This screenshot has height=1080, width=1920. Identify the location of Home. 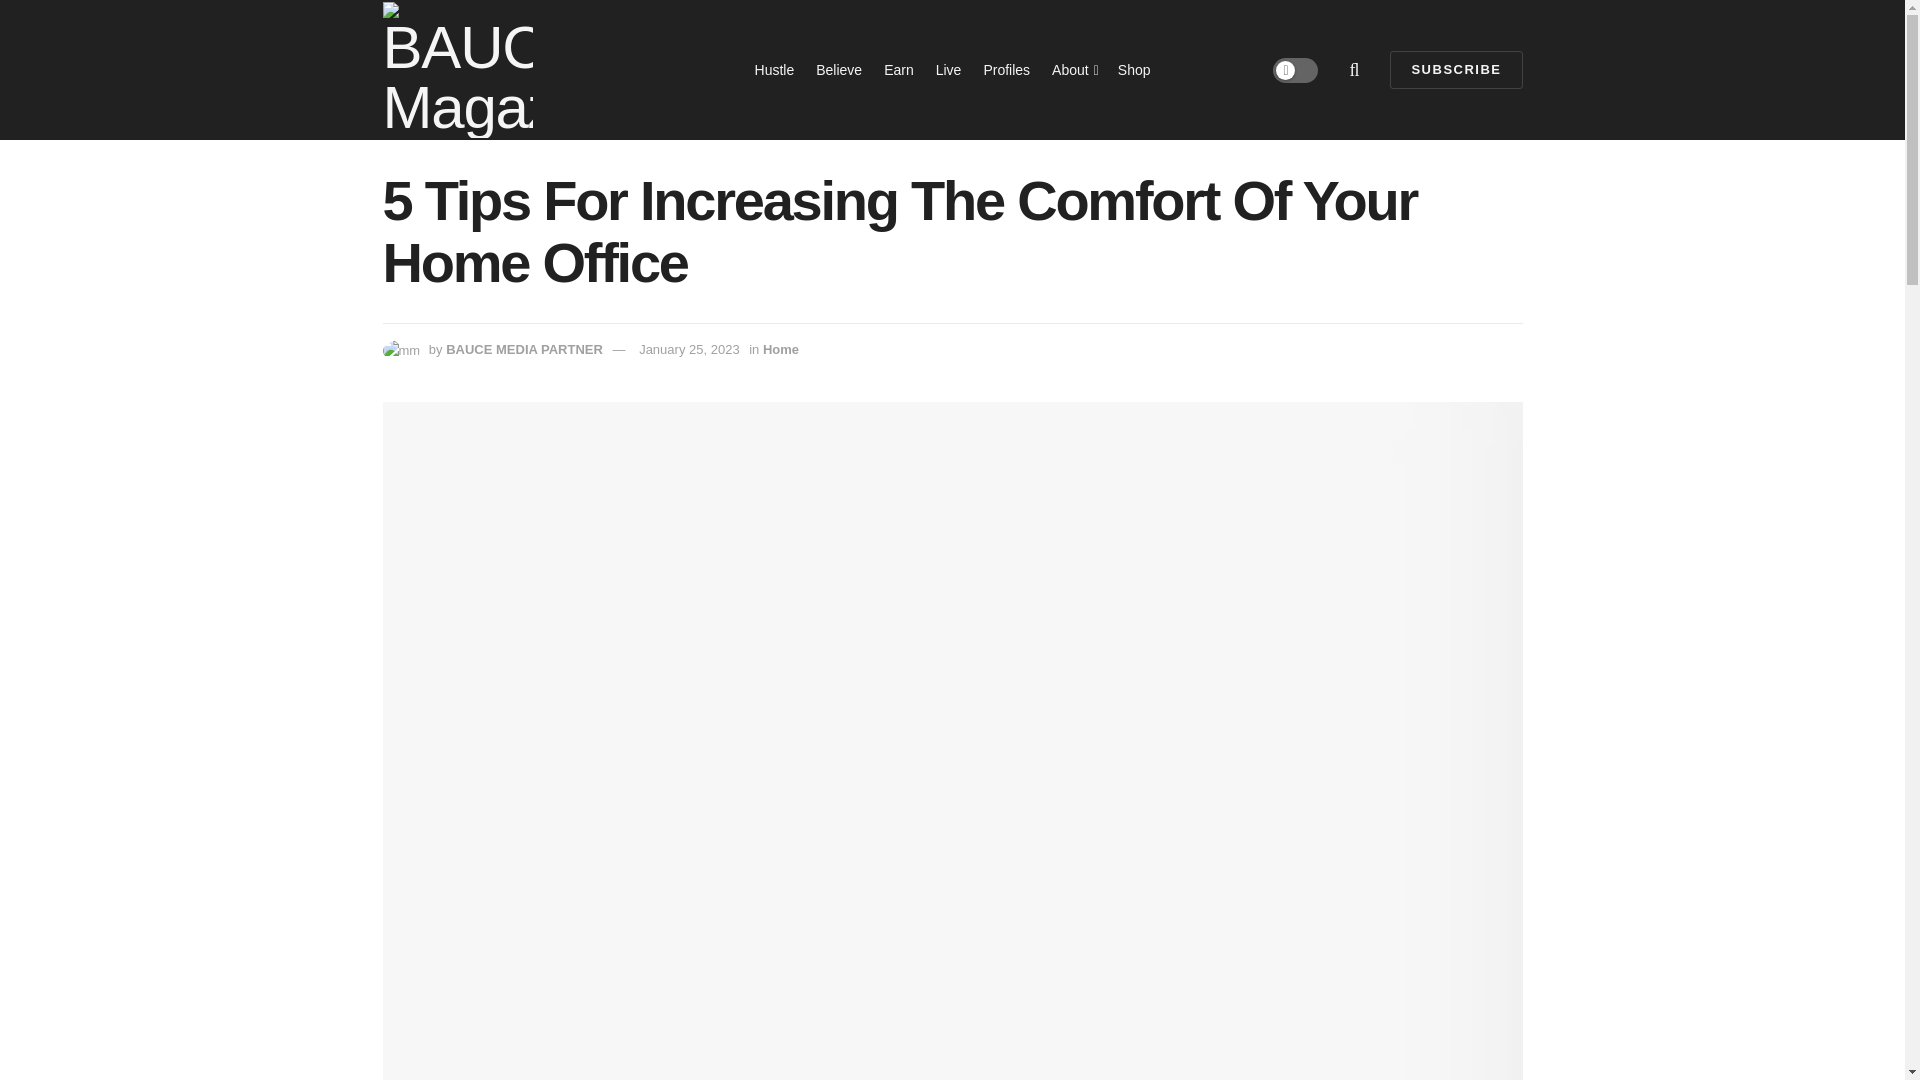
(780, 350).